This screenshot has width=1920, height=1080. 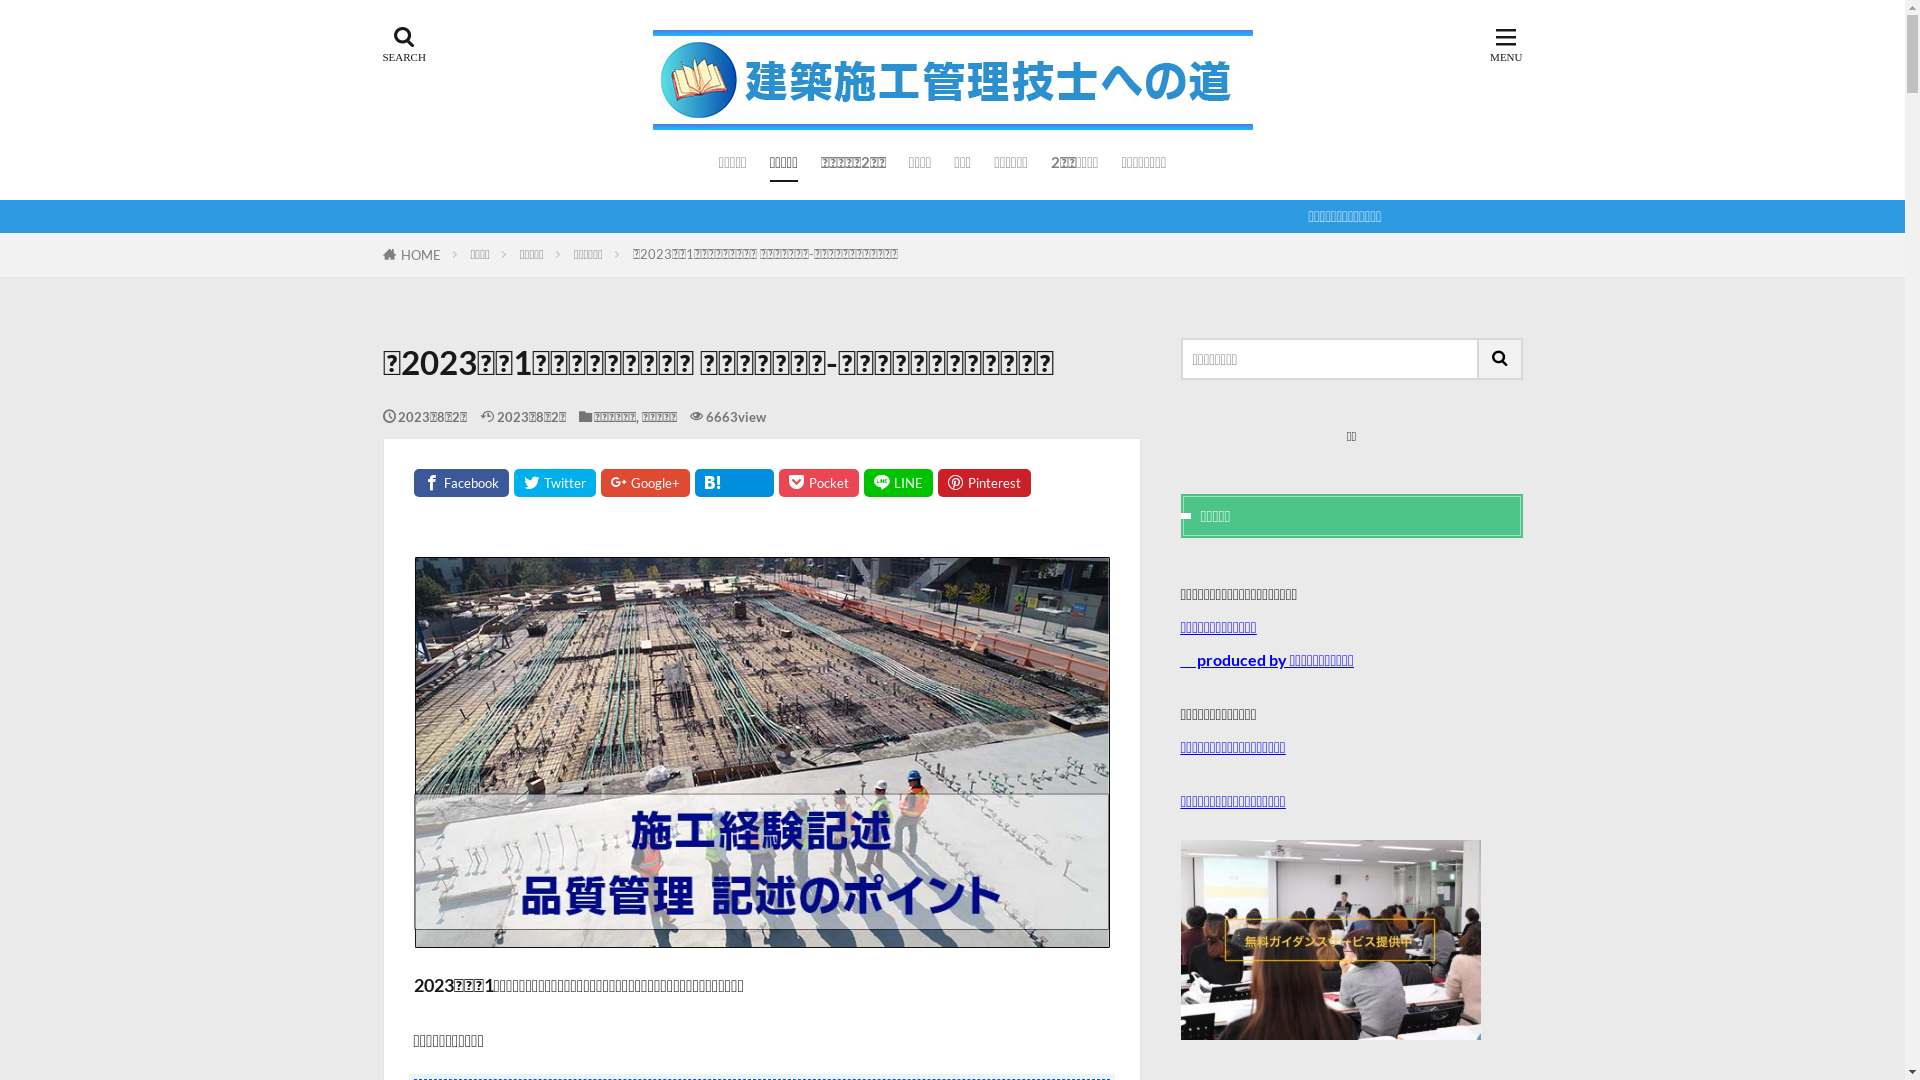 I want to click on search, so click(x=1500, y=359).